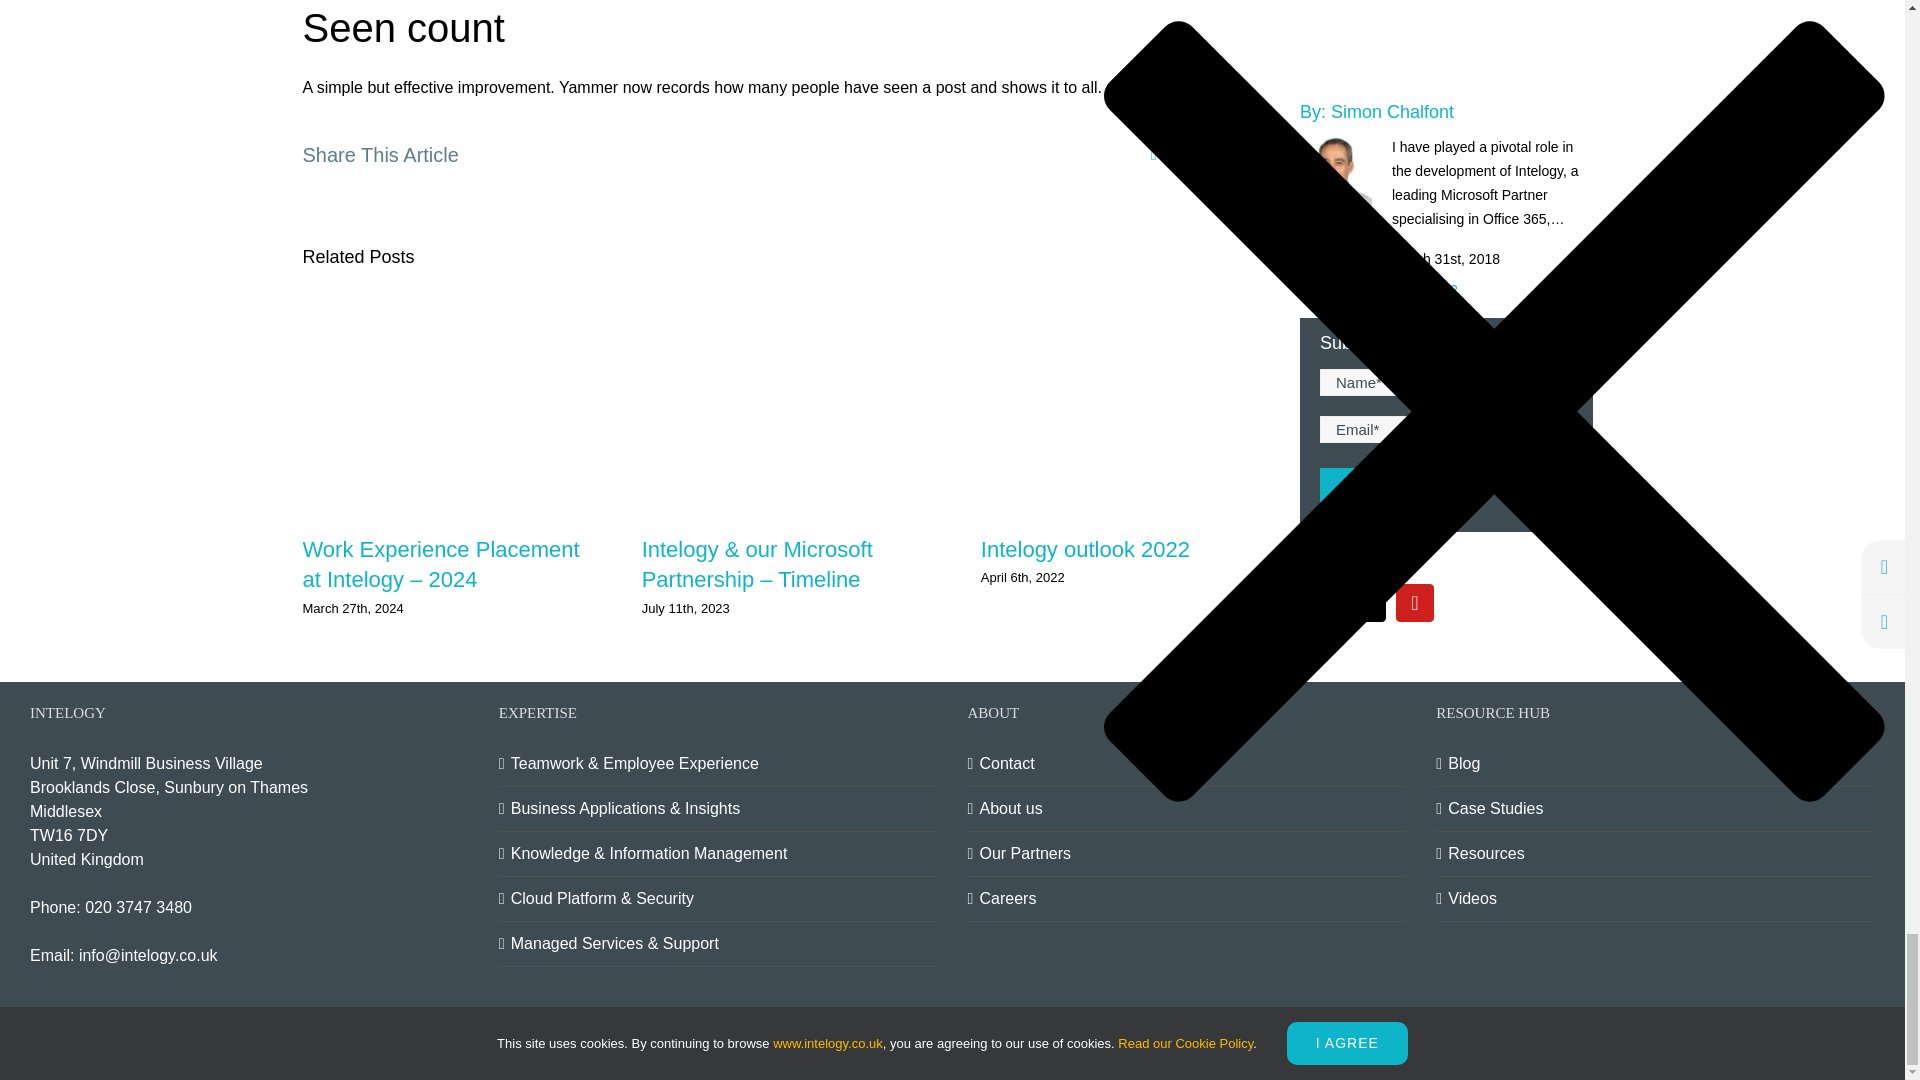  I want to click on LinkedIn, so click(1204, 154).